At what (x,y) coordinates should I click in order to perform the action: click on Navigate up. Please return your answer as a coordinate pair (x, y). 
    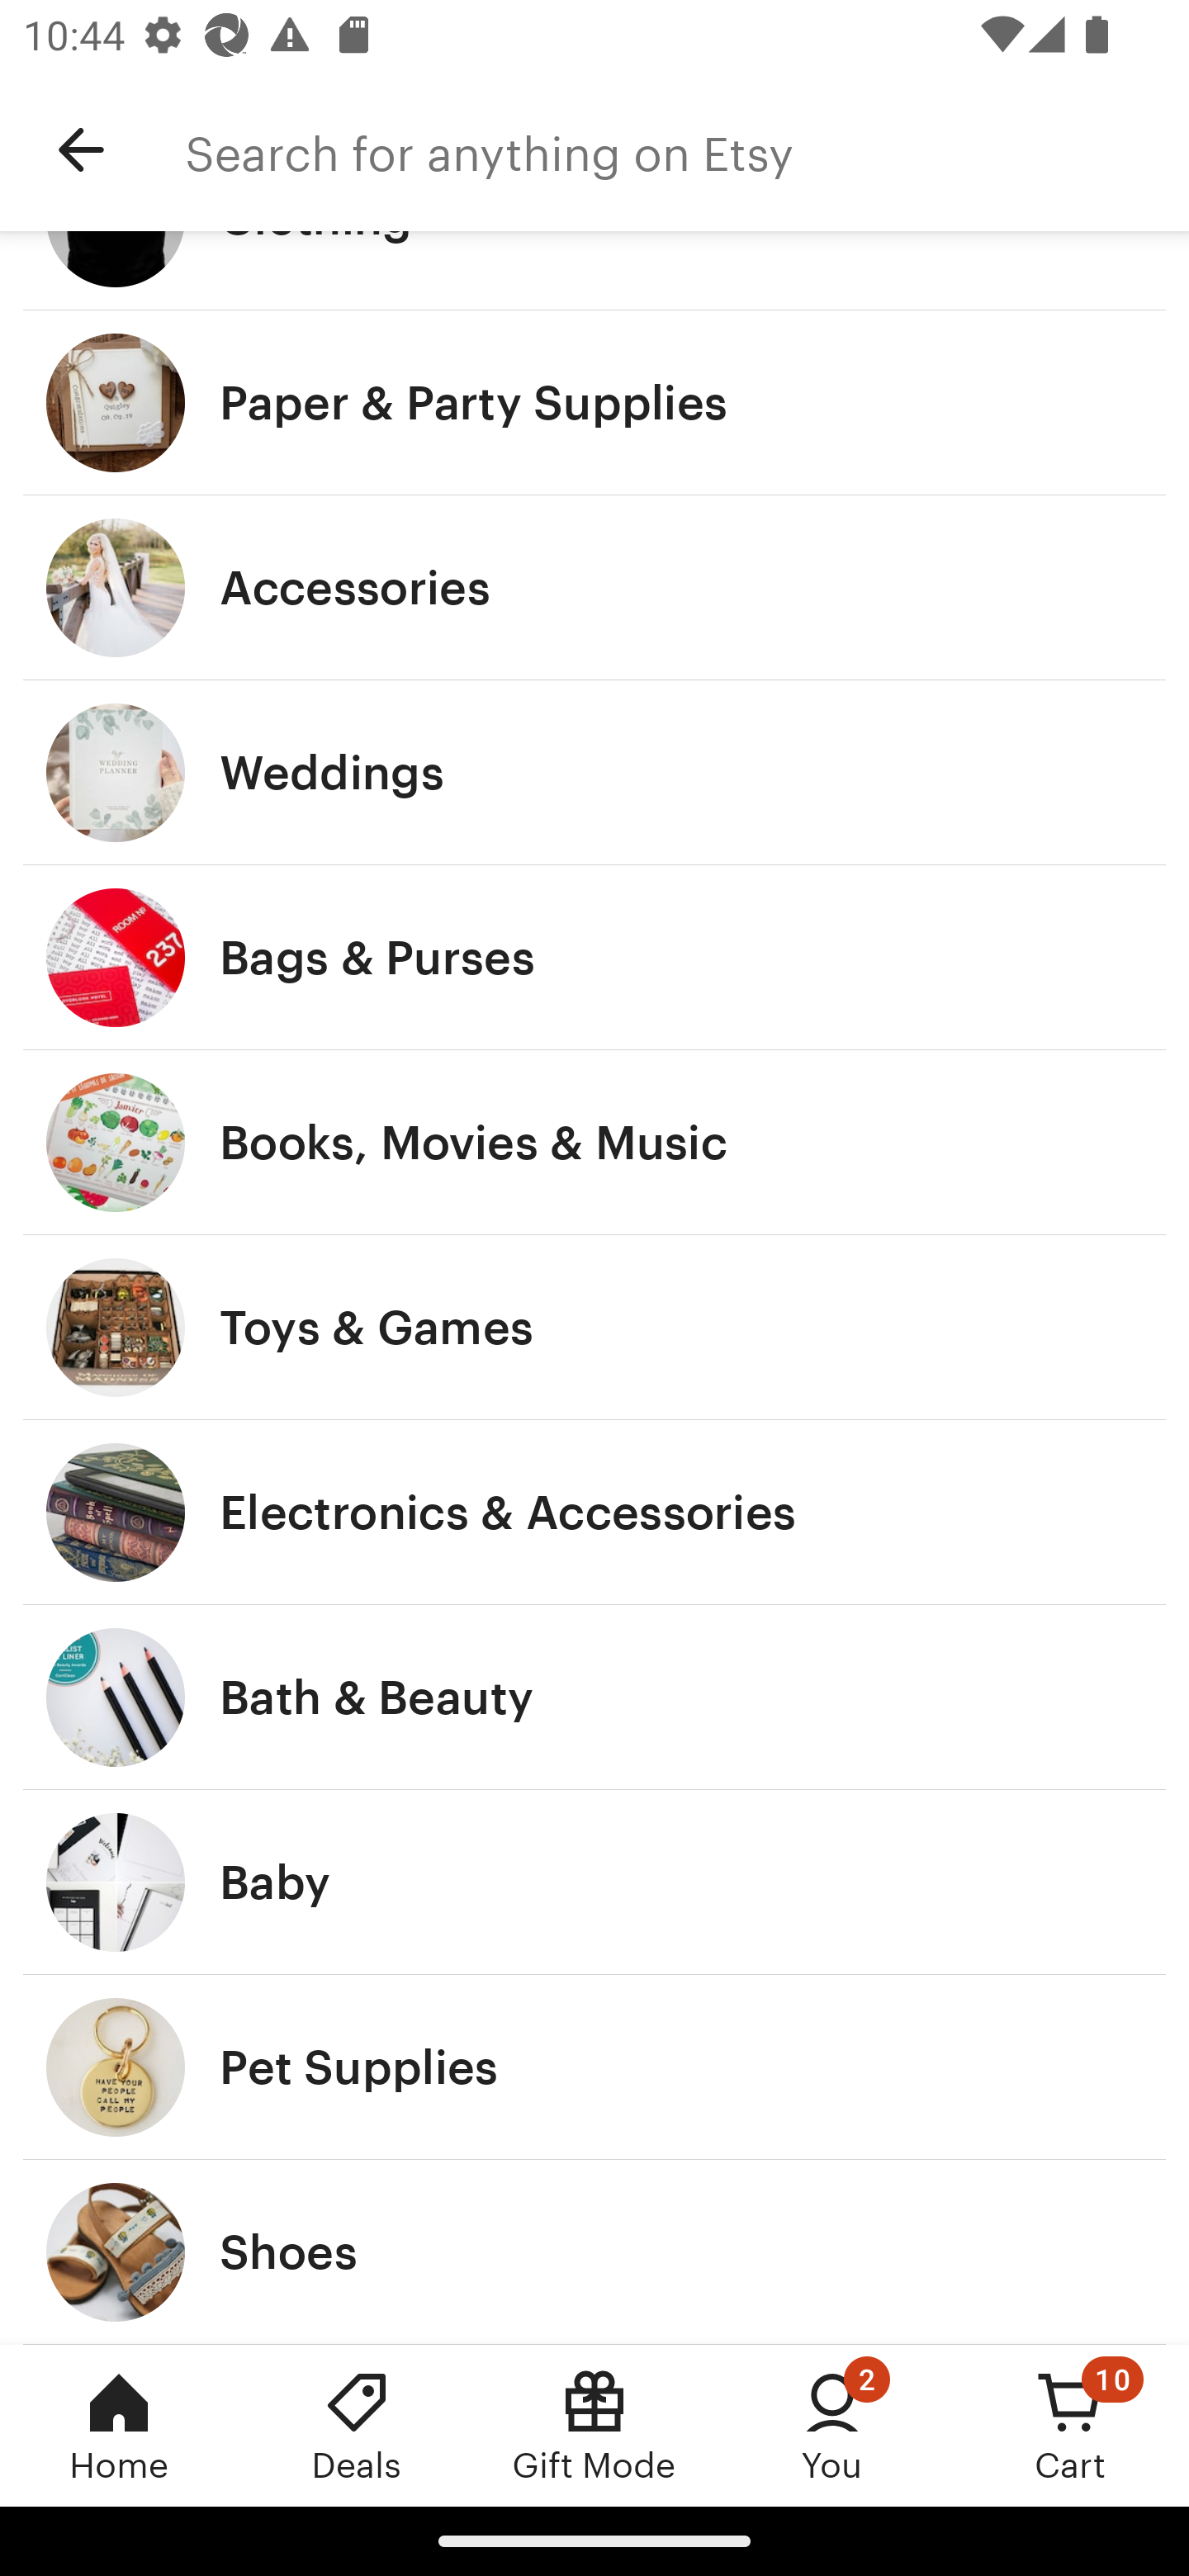
    Looking at the image, I should click on (81, 150).